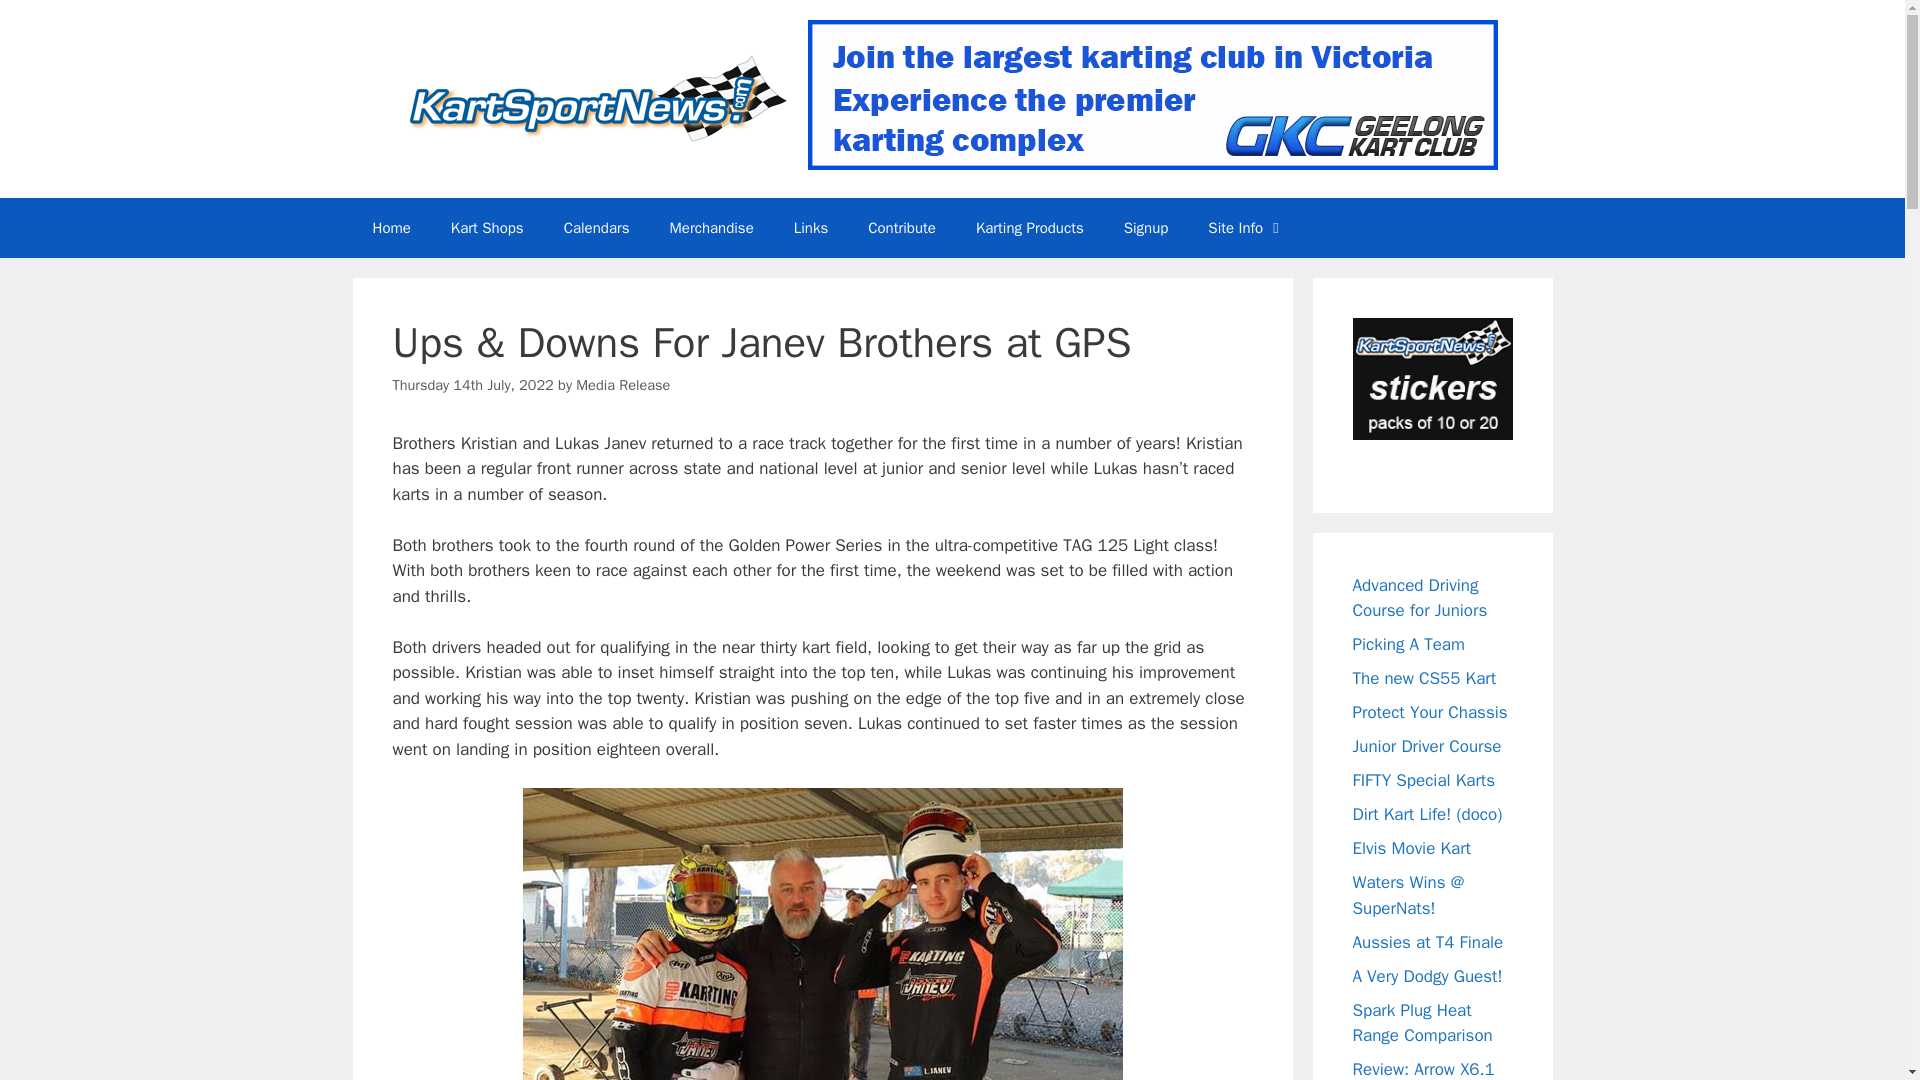 Image resolution: width=1920 pixels, height=1080 pixels. I want to click on View all posts by Media Release, so click(623, 384).